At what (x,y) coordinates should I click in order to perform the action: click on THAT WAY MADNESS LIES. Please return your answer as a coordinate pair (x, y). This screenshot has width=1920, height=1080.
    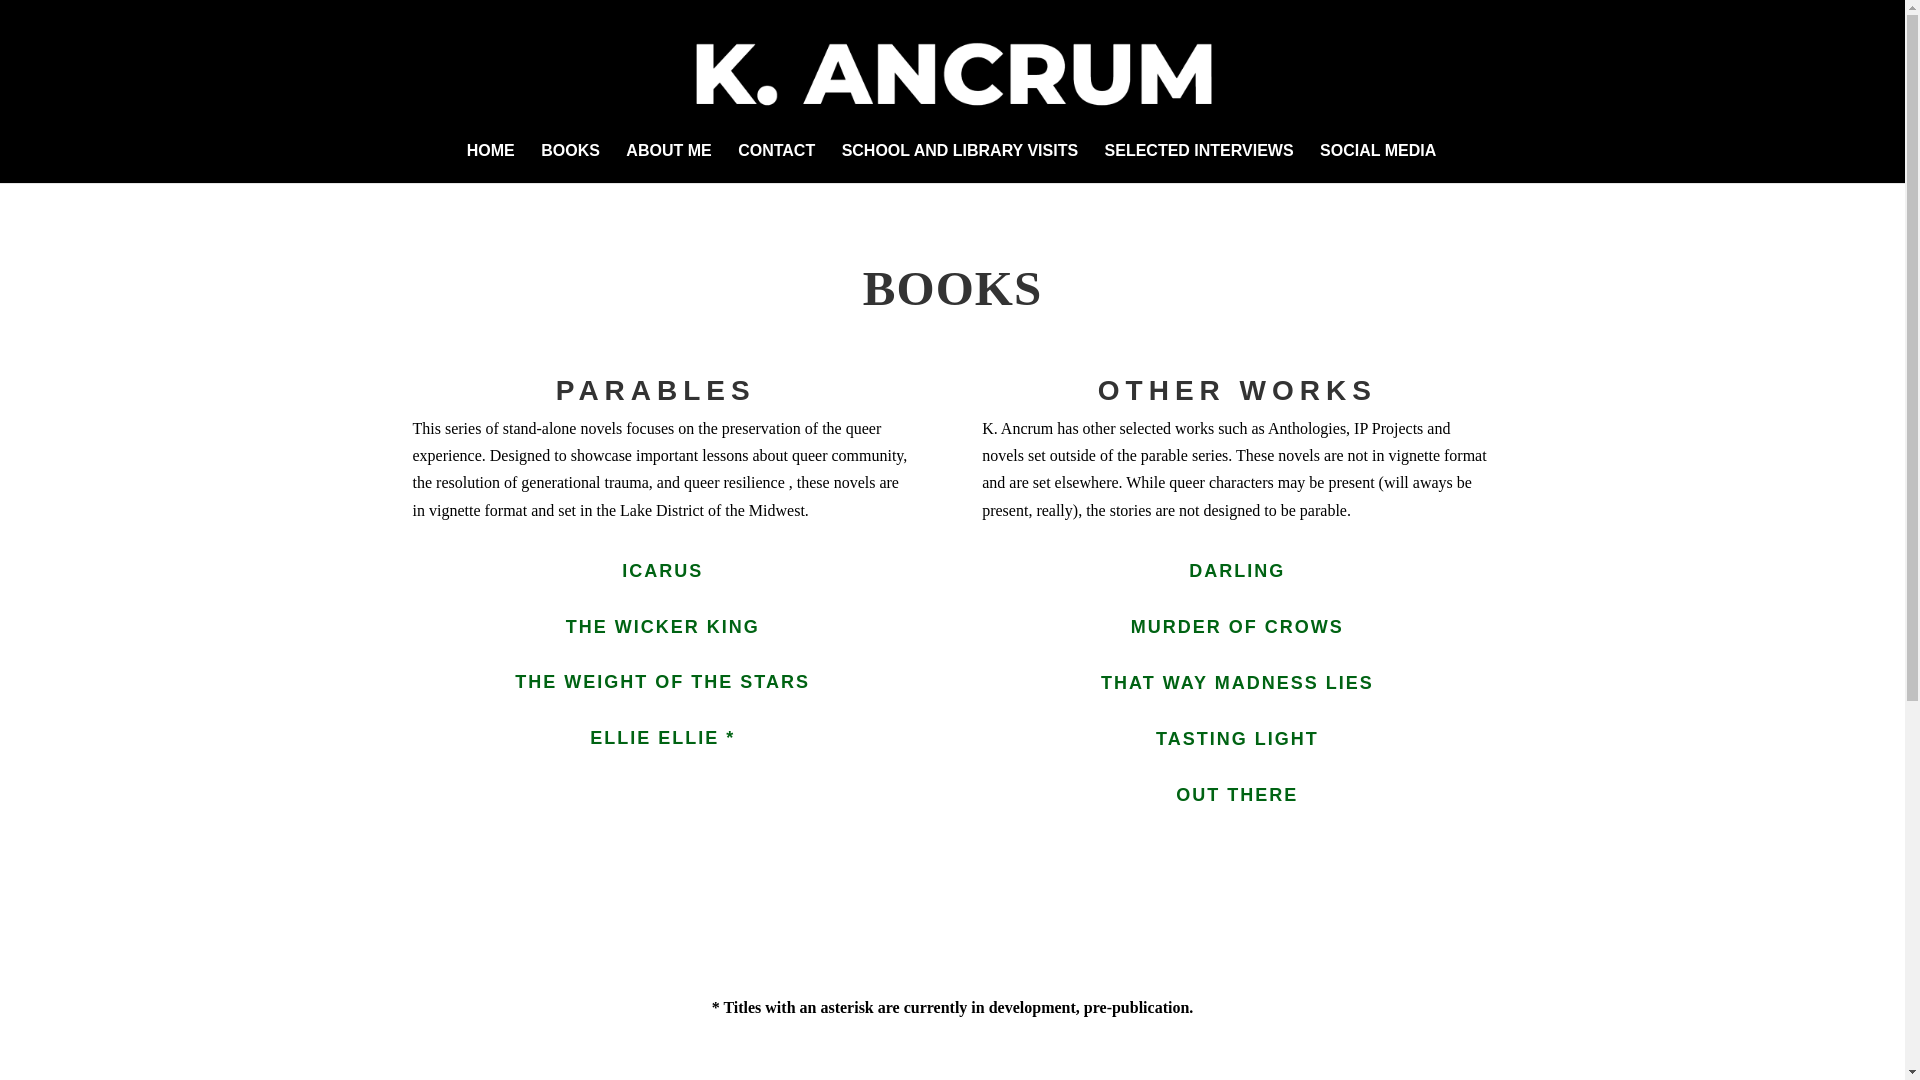
    Looking at the image, I should click on (1237, 682).